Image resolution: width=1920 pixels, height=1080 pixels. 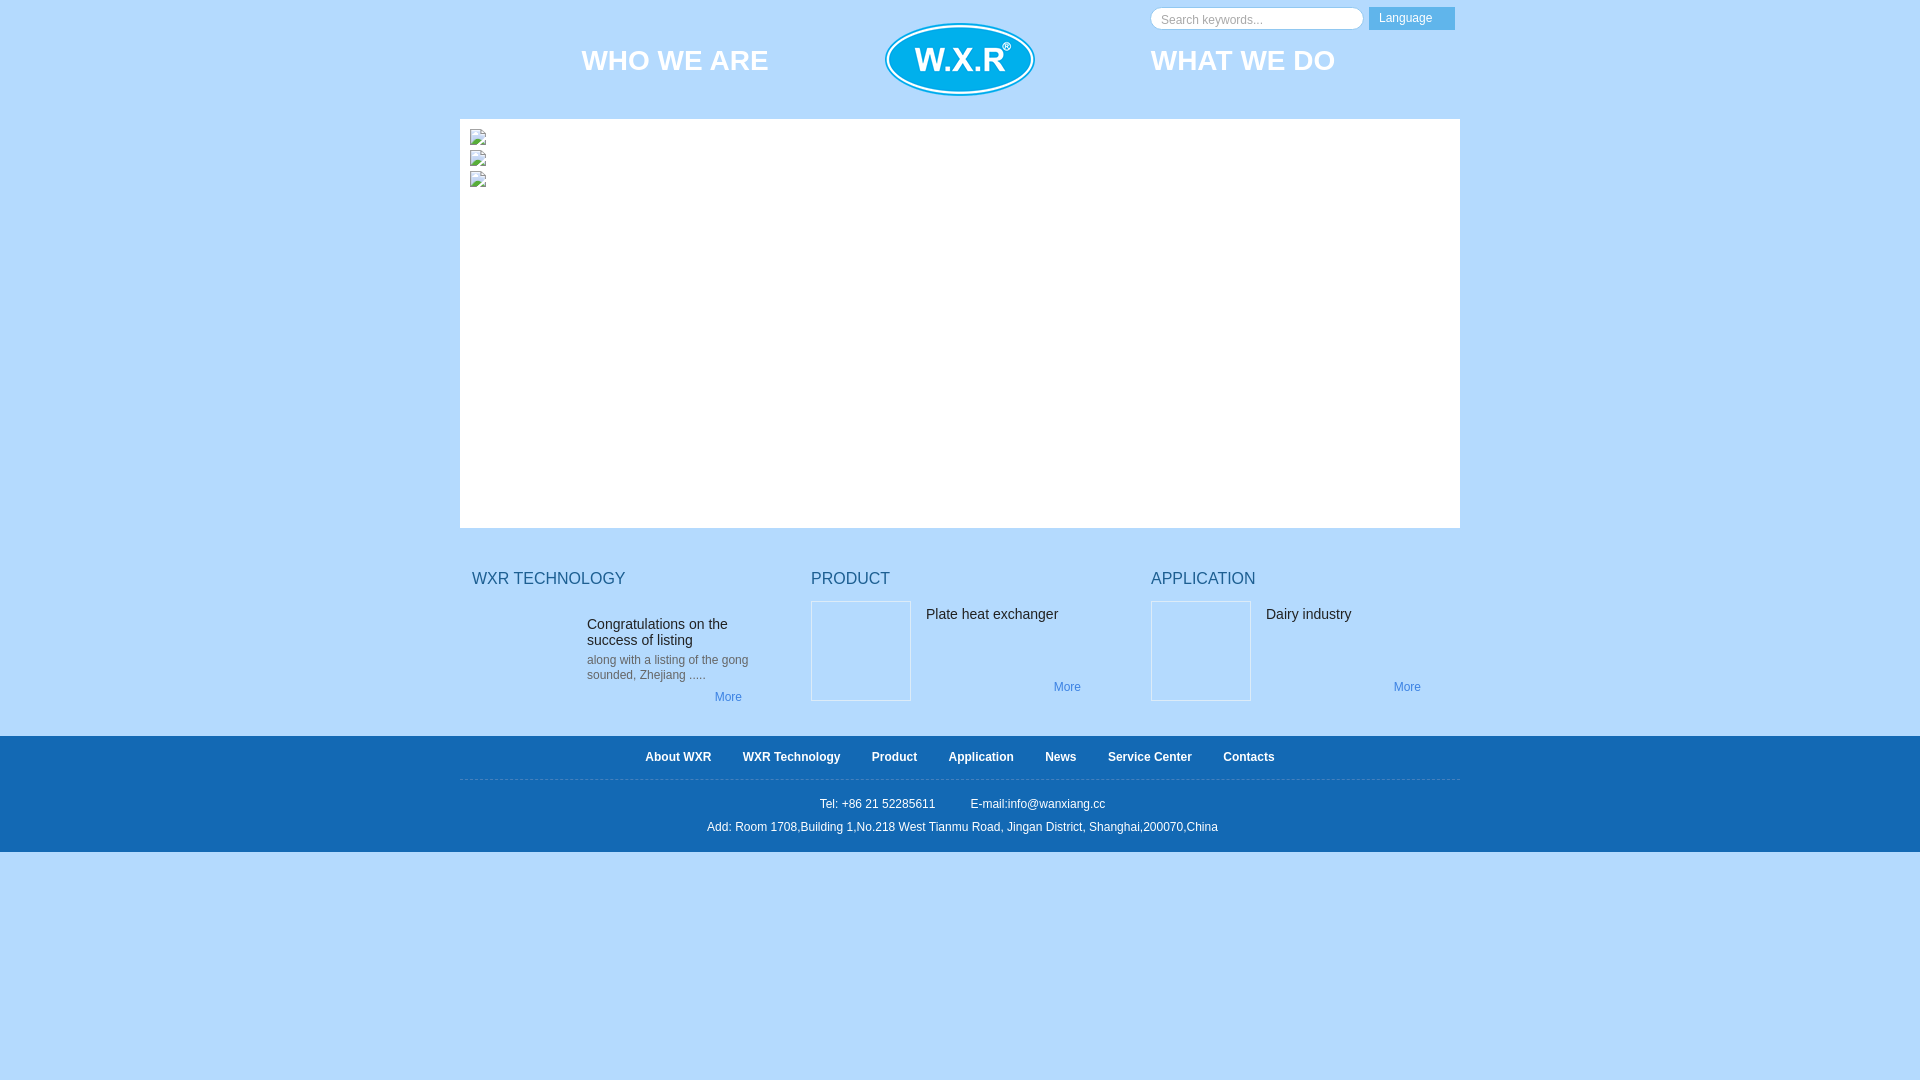 What do you see at coordinates (850, 578) in the screenshot?
I see `PRODUCT` at bounding box center [850, 578].